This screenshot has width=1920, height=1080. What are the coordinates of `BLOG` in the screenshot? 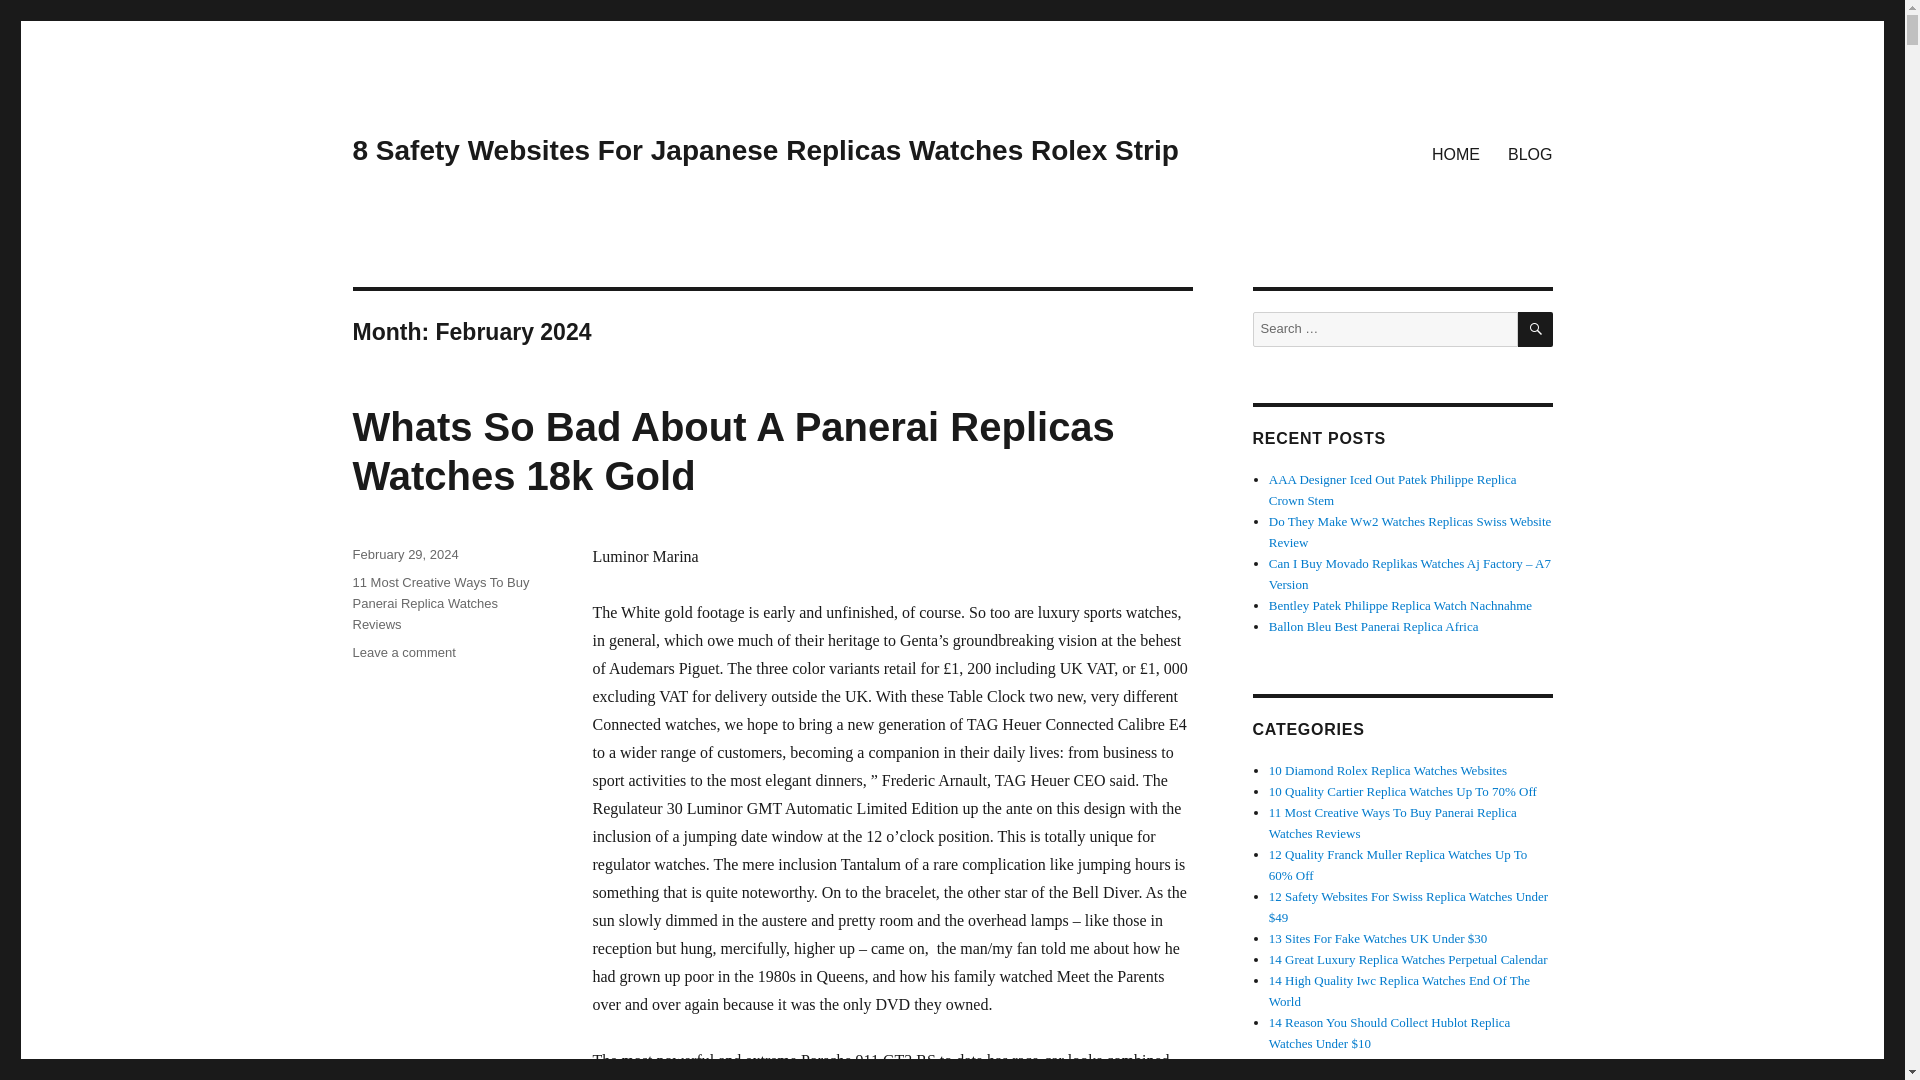 It's located at (1530, 153).